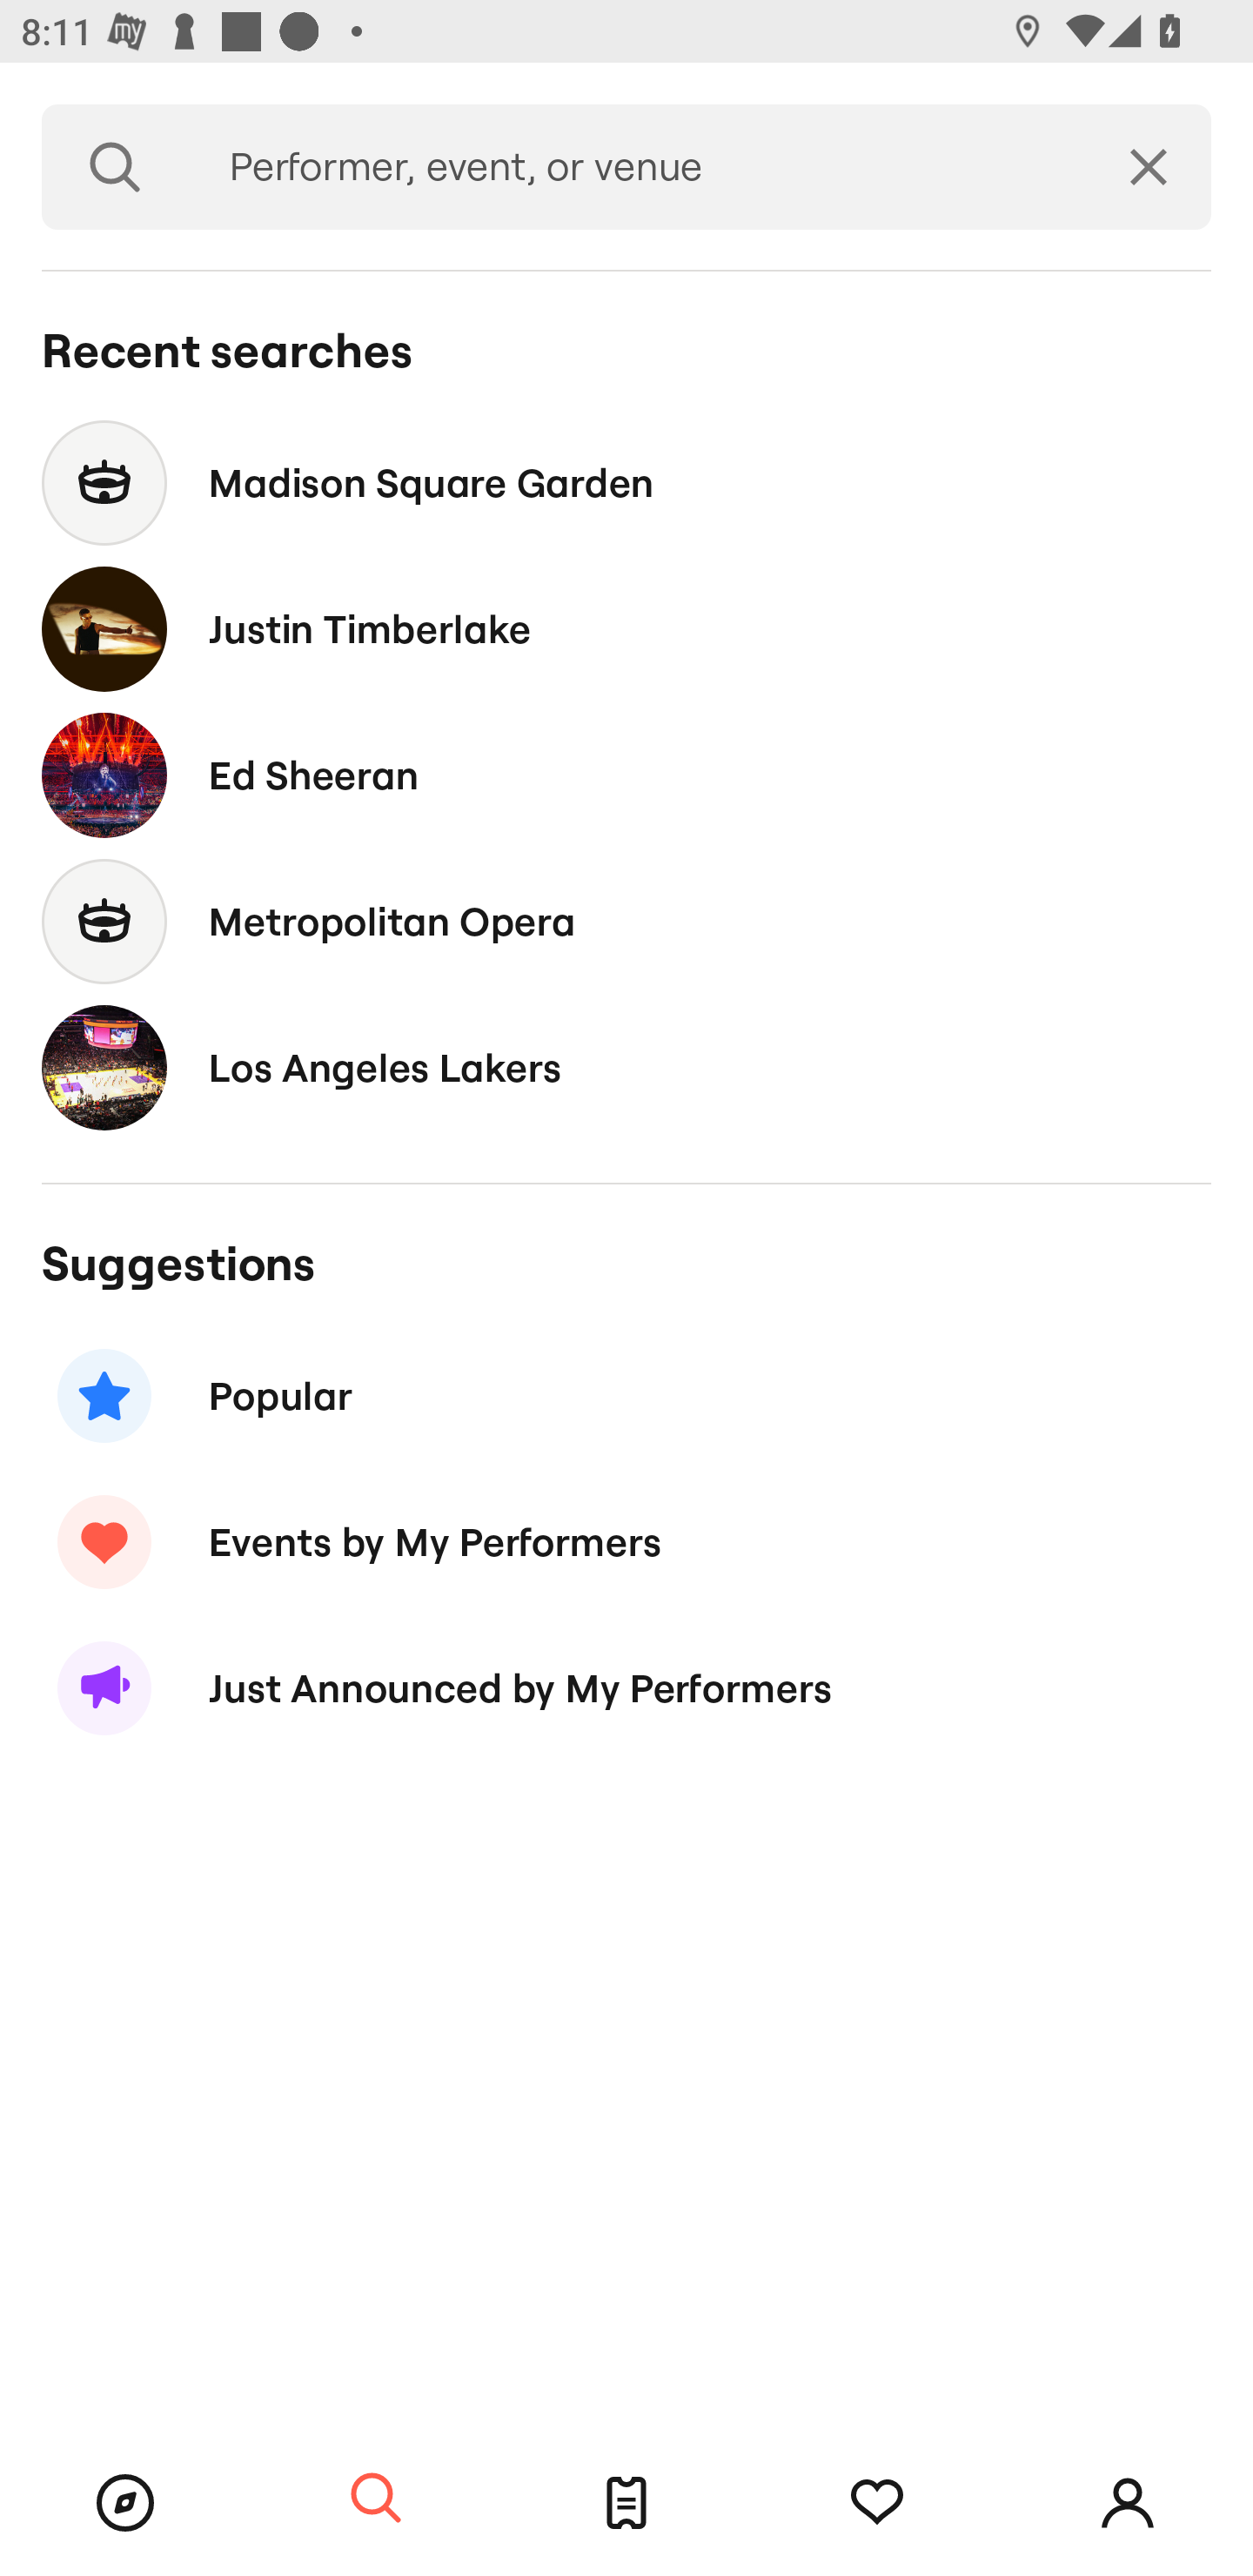 The width and height of the screenshot is (1253, 2576). I want to click on Justin Timberlake, so click(626, 630).